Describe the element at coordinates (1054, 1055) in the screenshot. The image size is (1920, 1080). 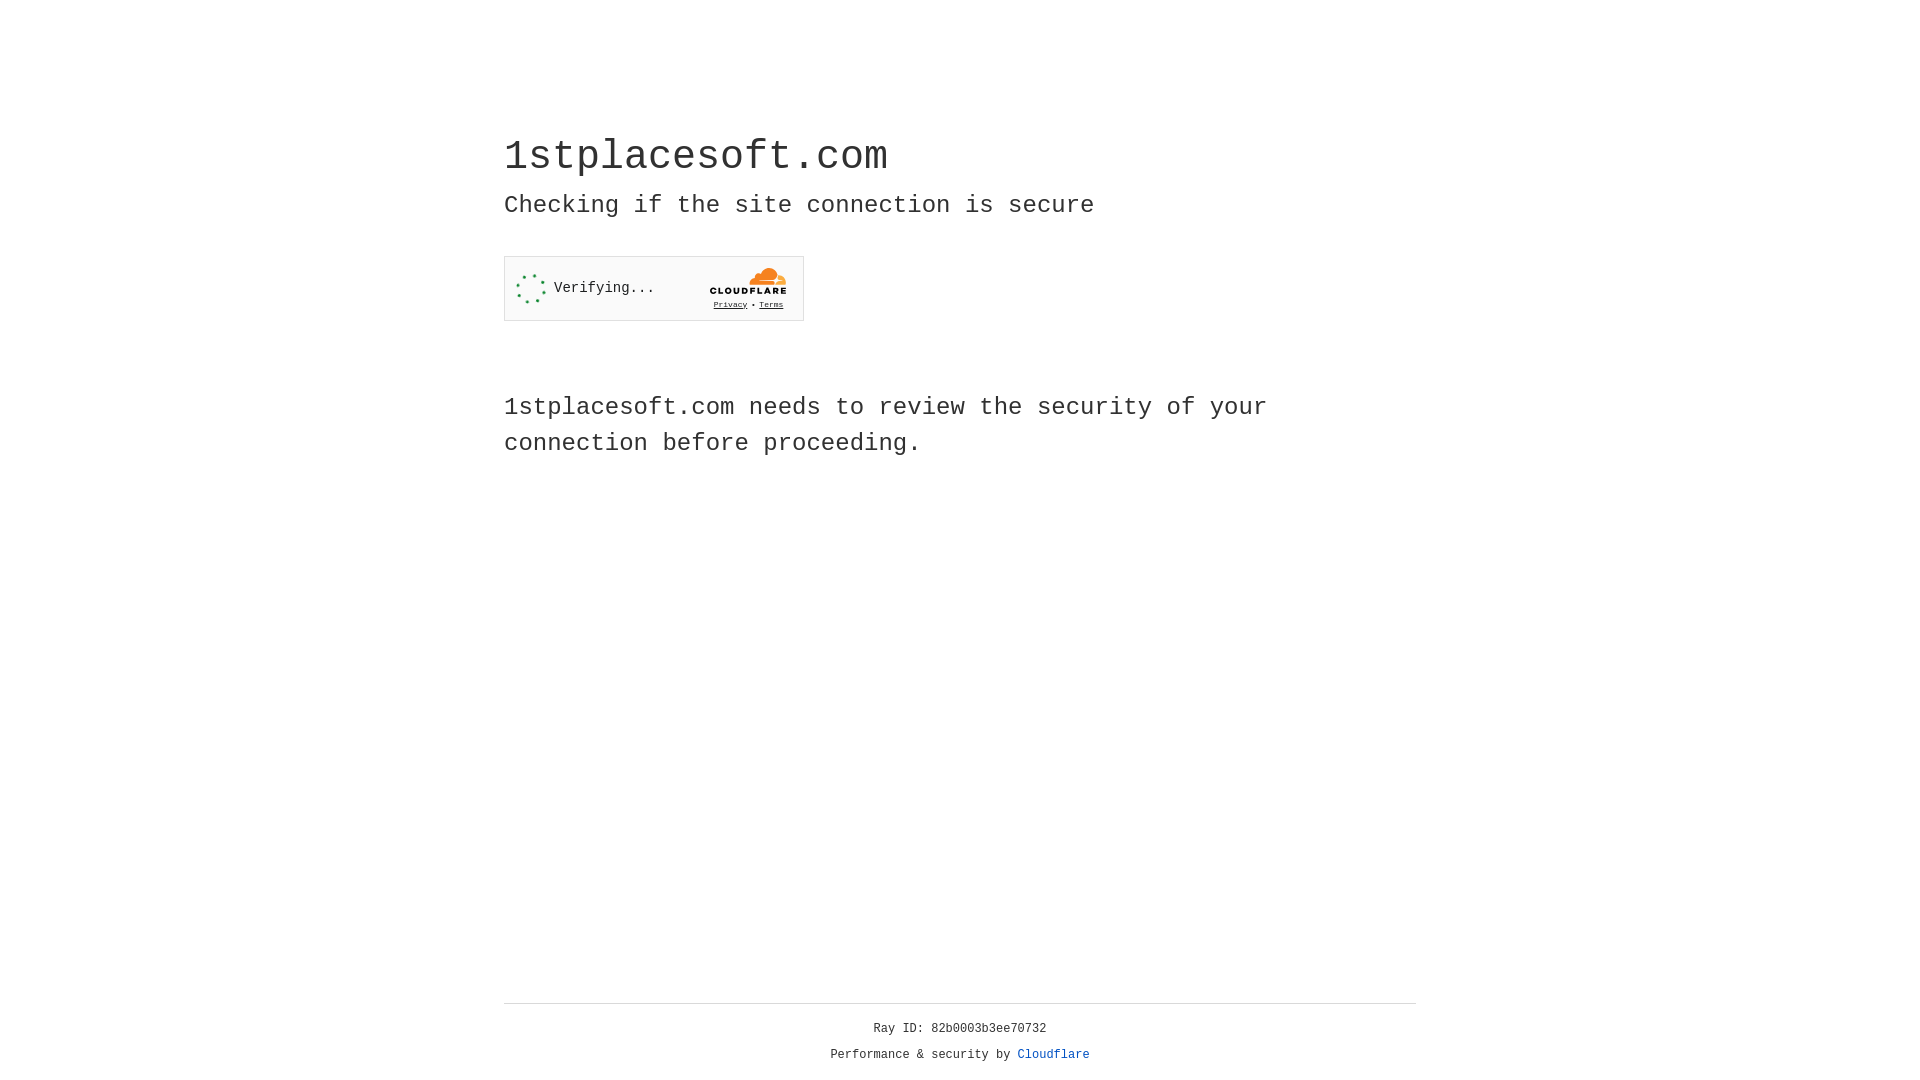
I see `Cloudflare` at that location.